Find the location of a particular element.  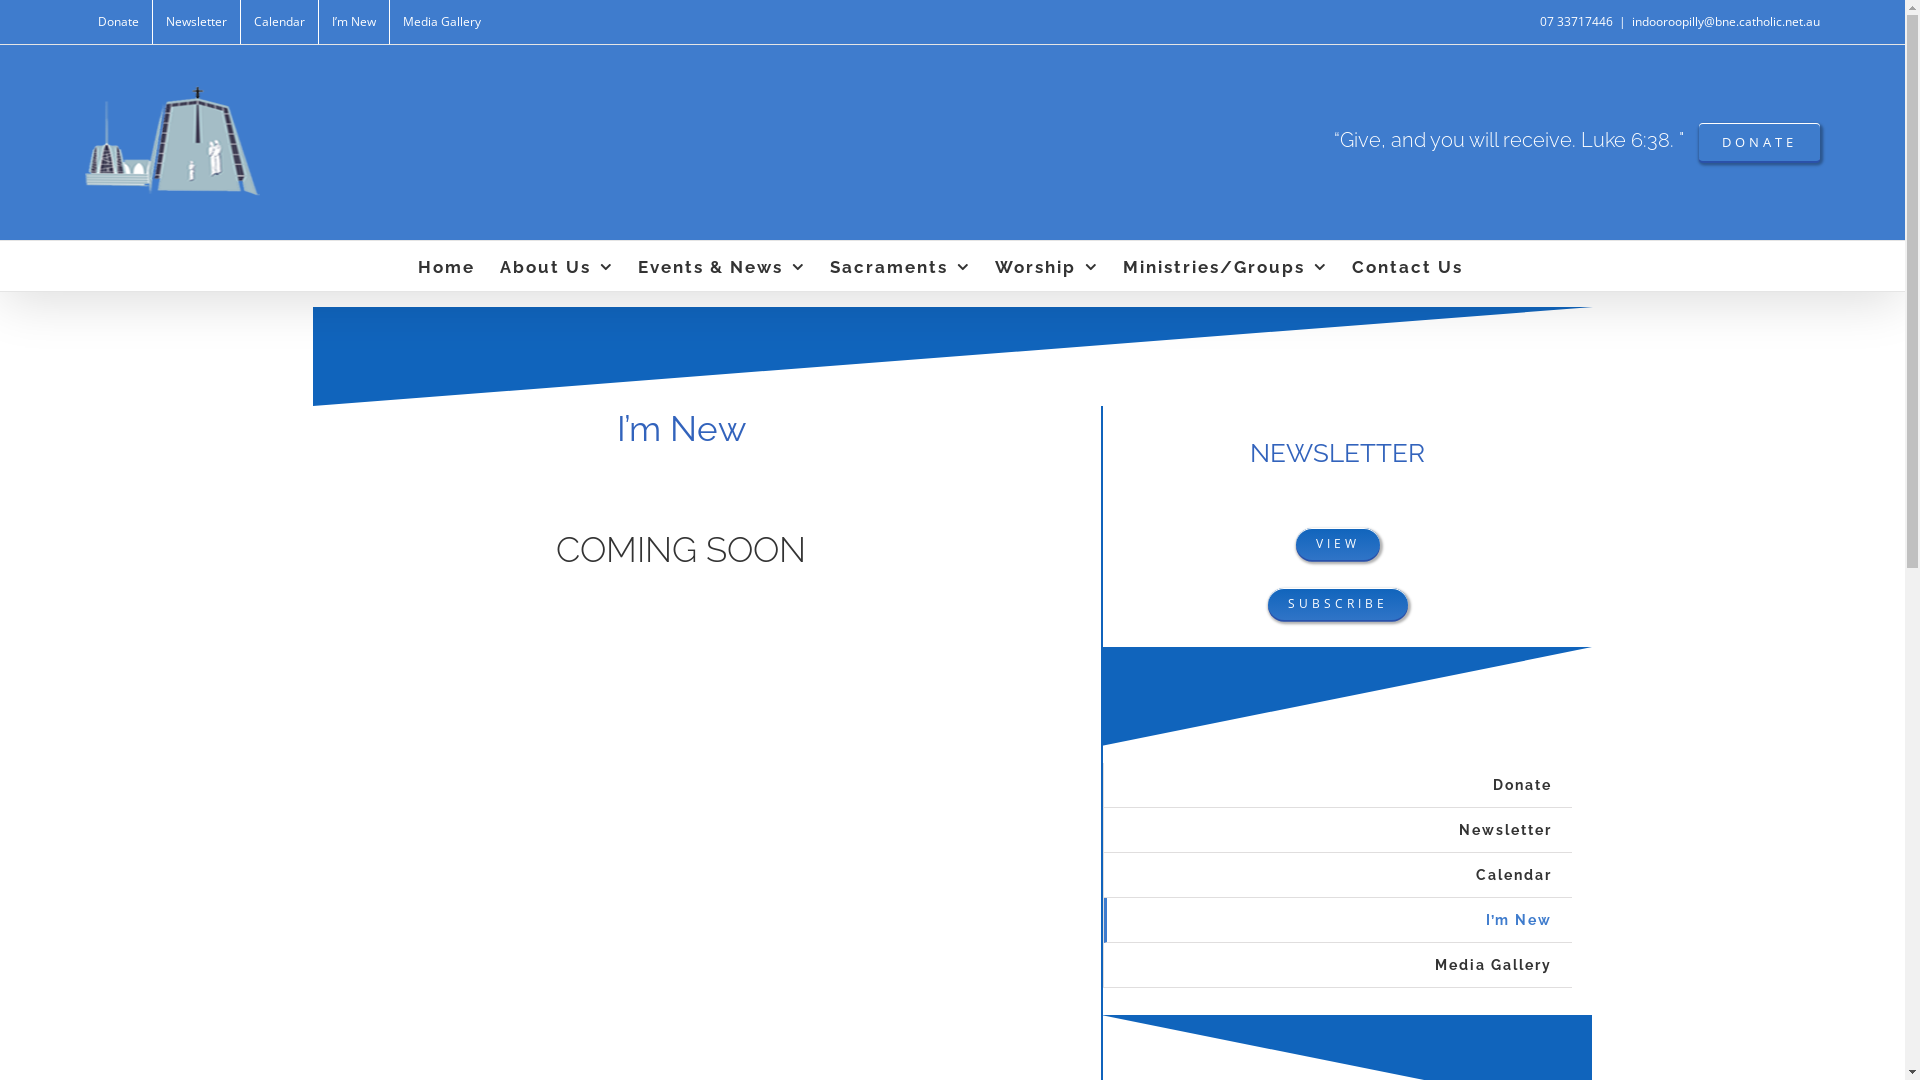

Worship is located at coordinates (1046, 266).